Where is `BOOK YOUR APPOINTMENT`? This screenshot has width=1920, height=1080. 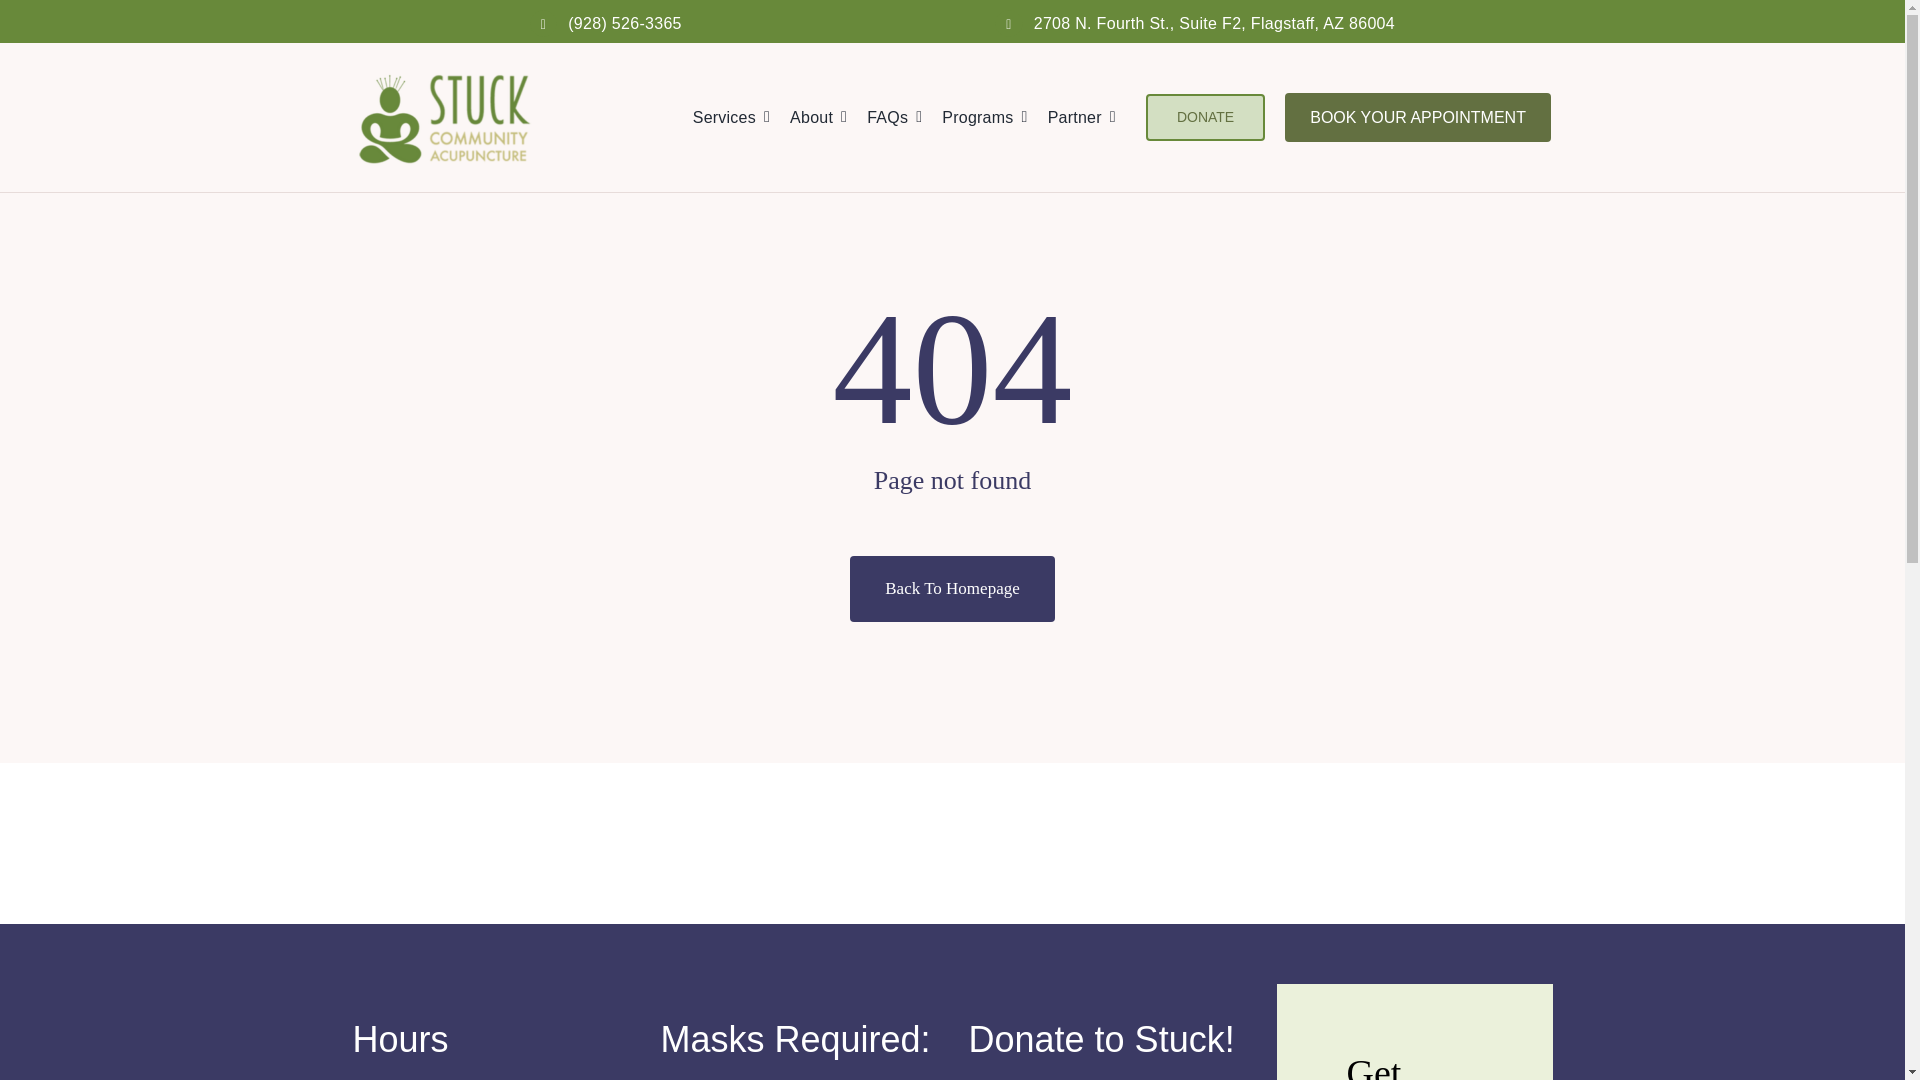 BOOK YOUR APPOINTMENT is located at coordinates (1418, 116).